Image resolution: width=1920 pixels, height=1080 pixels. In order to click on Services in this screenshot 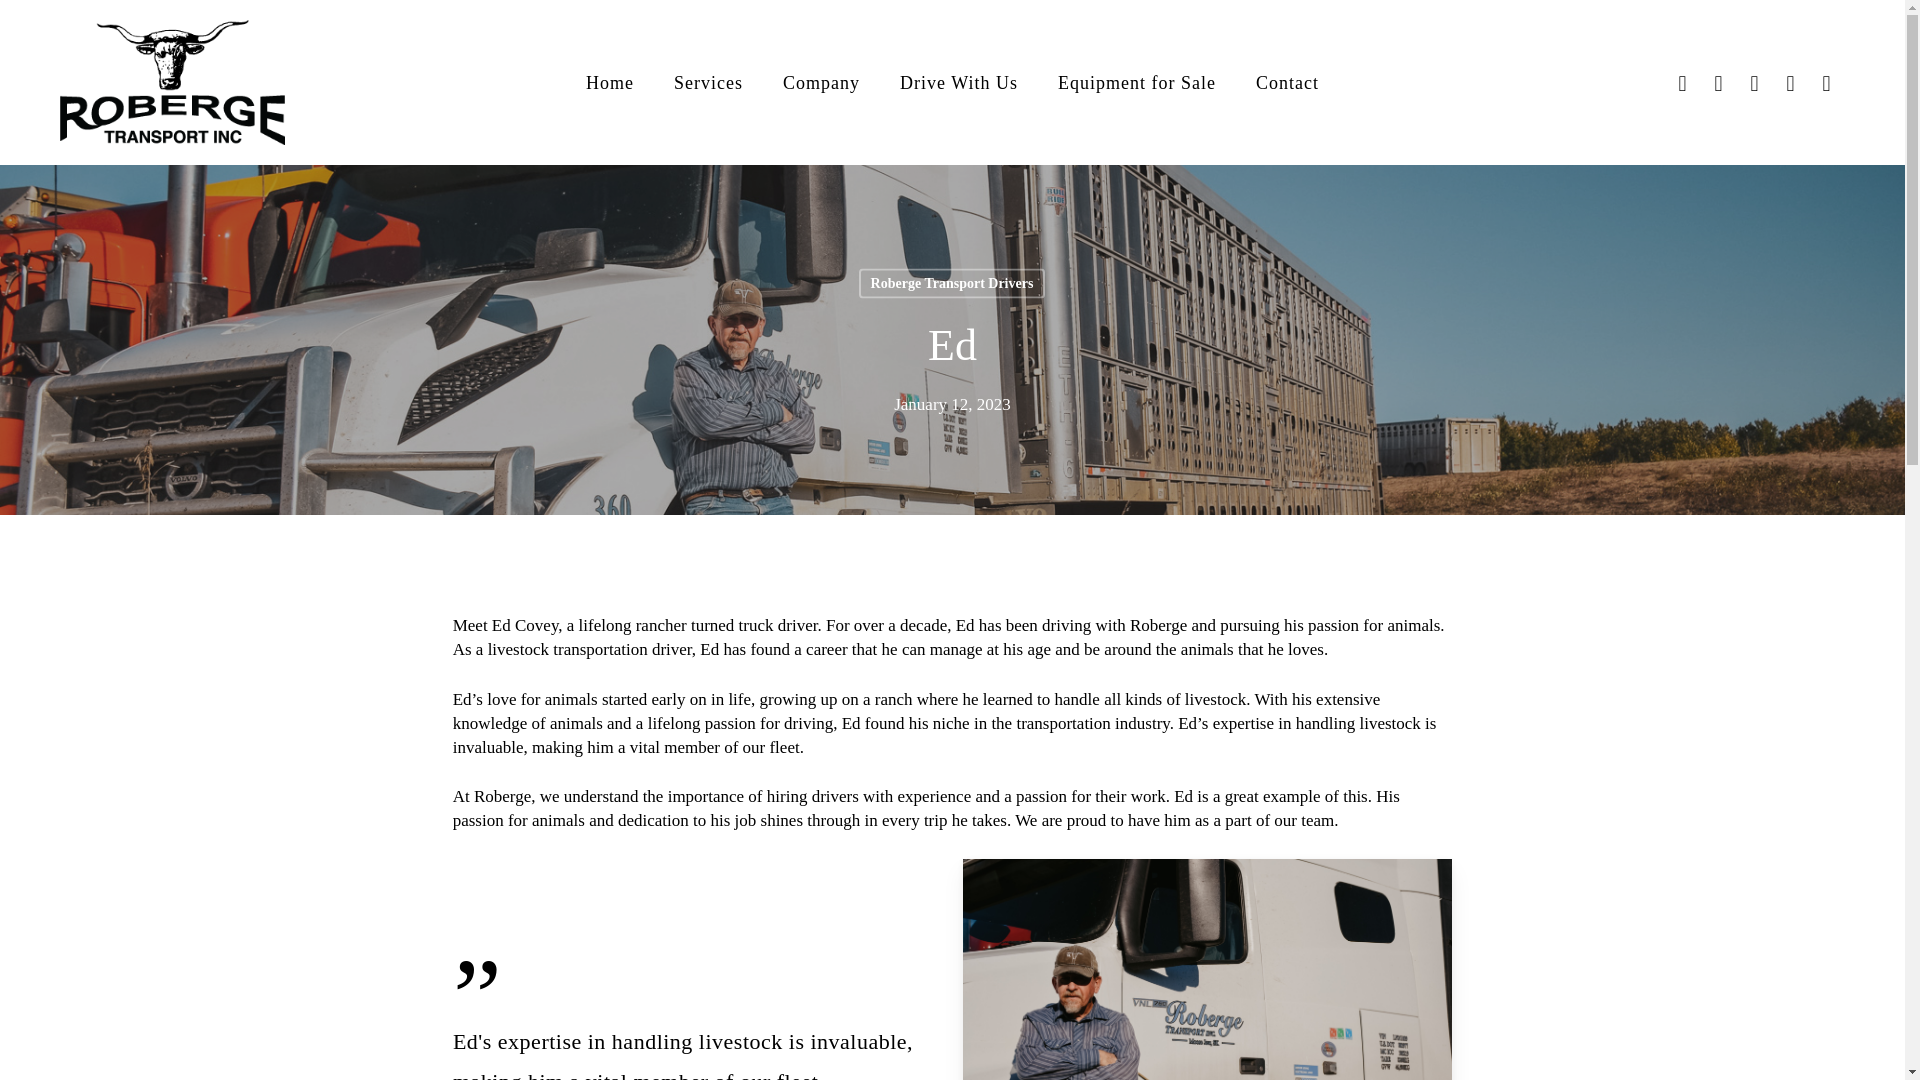, I will do `click(708, 82)`.